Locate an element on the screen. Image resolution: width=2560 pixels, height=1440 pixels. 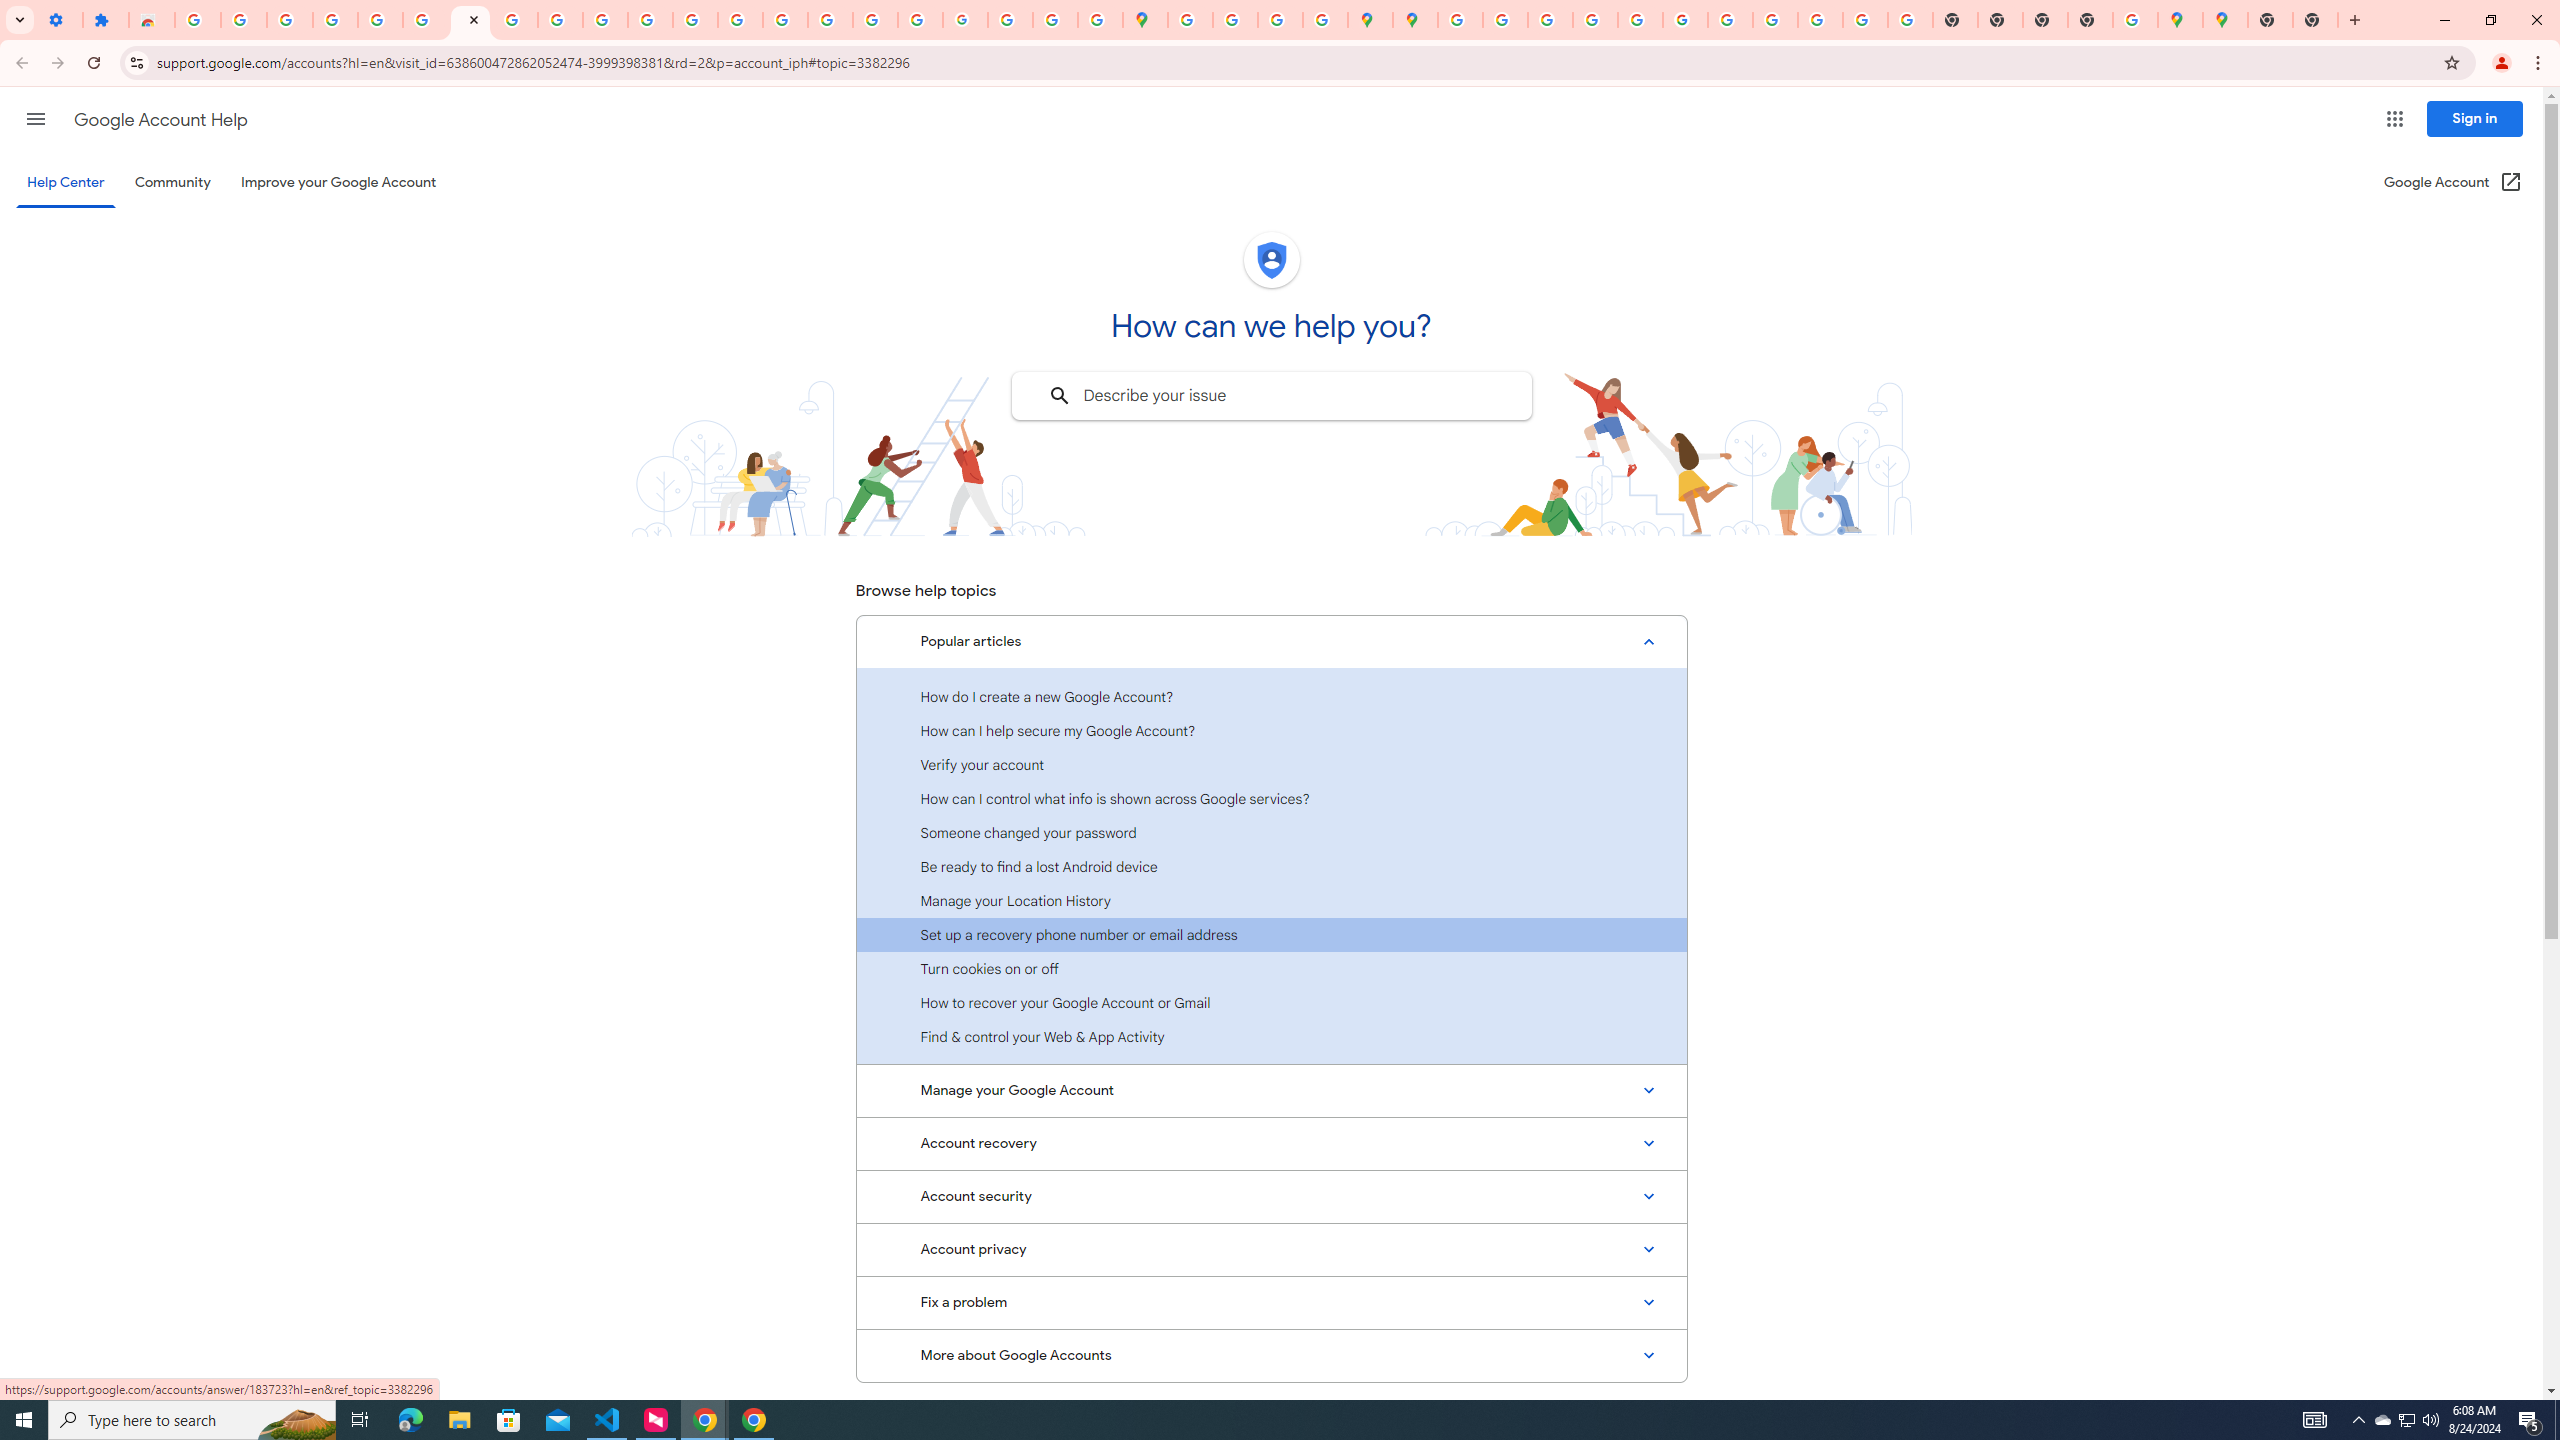
New Tab is located at coordinates (2090, 20).